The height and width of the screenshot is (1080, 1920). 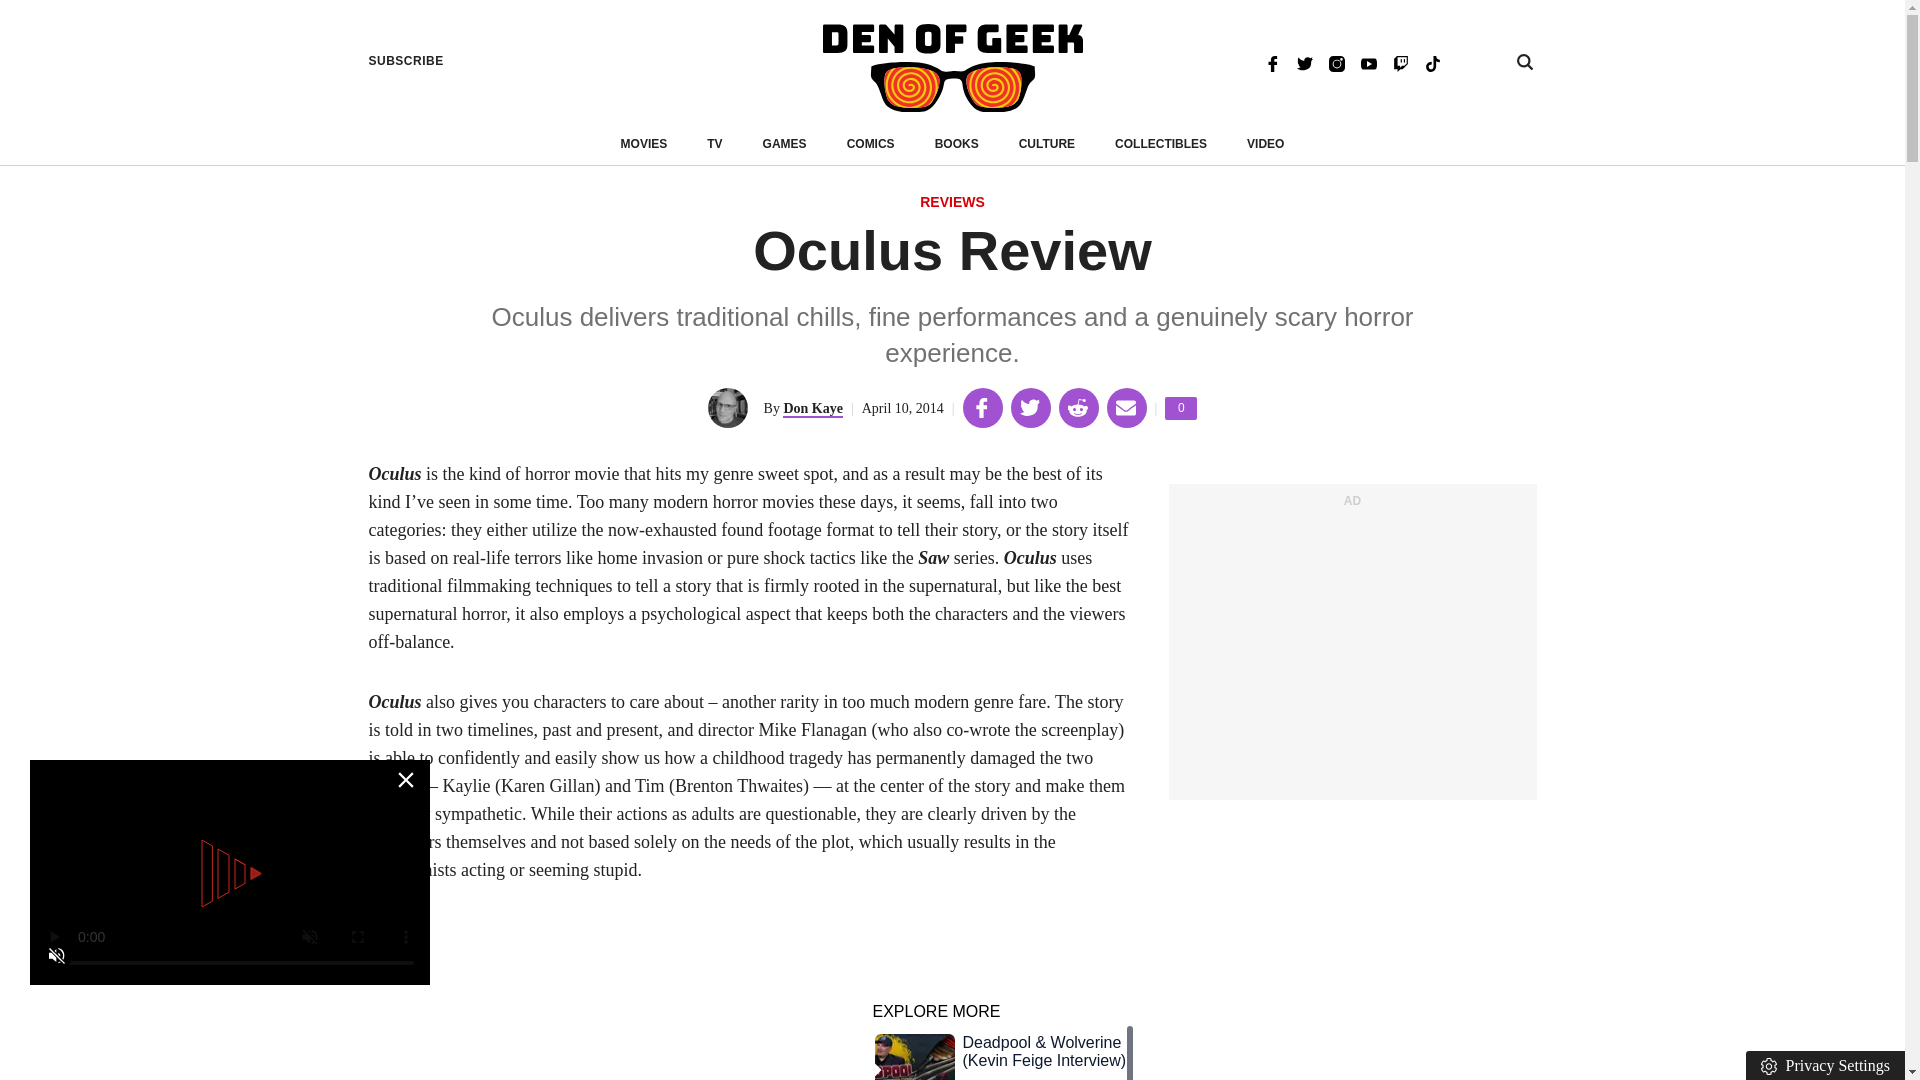 What do you see at coordinates (952, 203) in the screenshot?
I see `Twitter` at bounding box center [952, 203].